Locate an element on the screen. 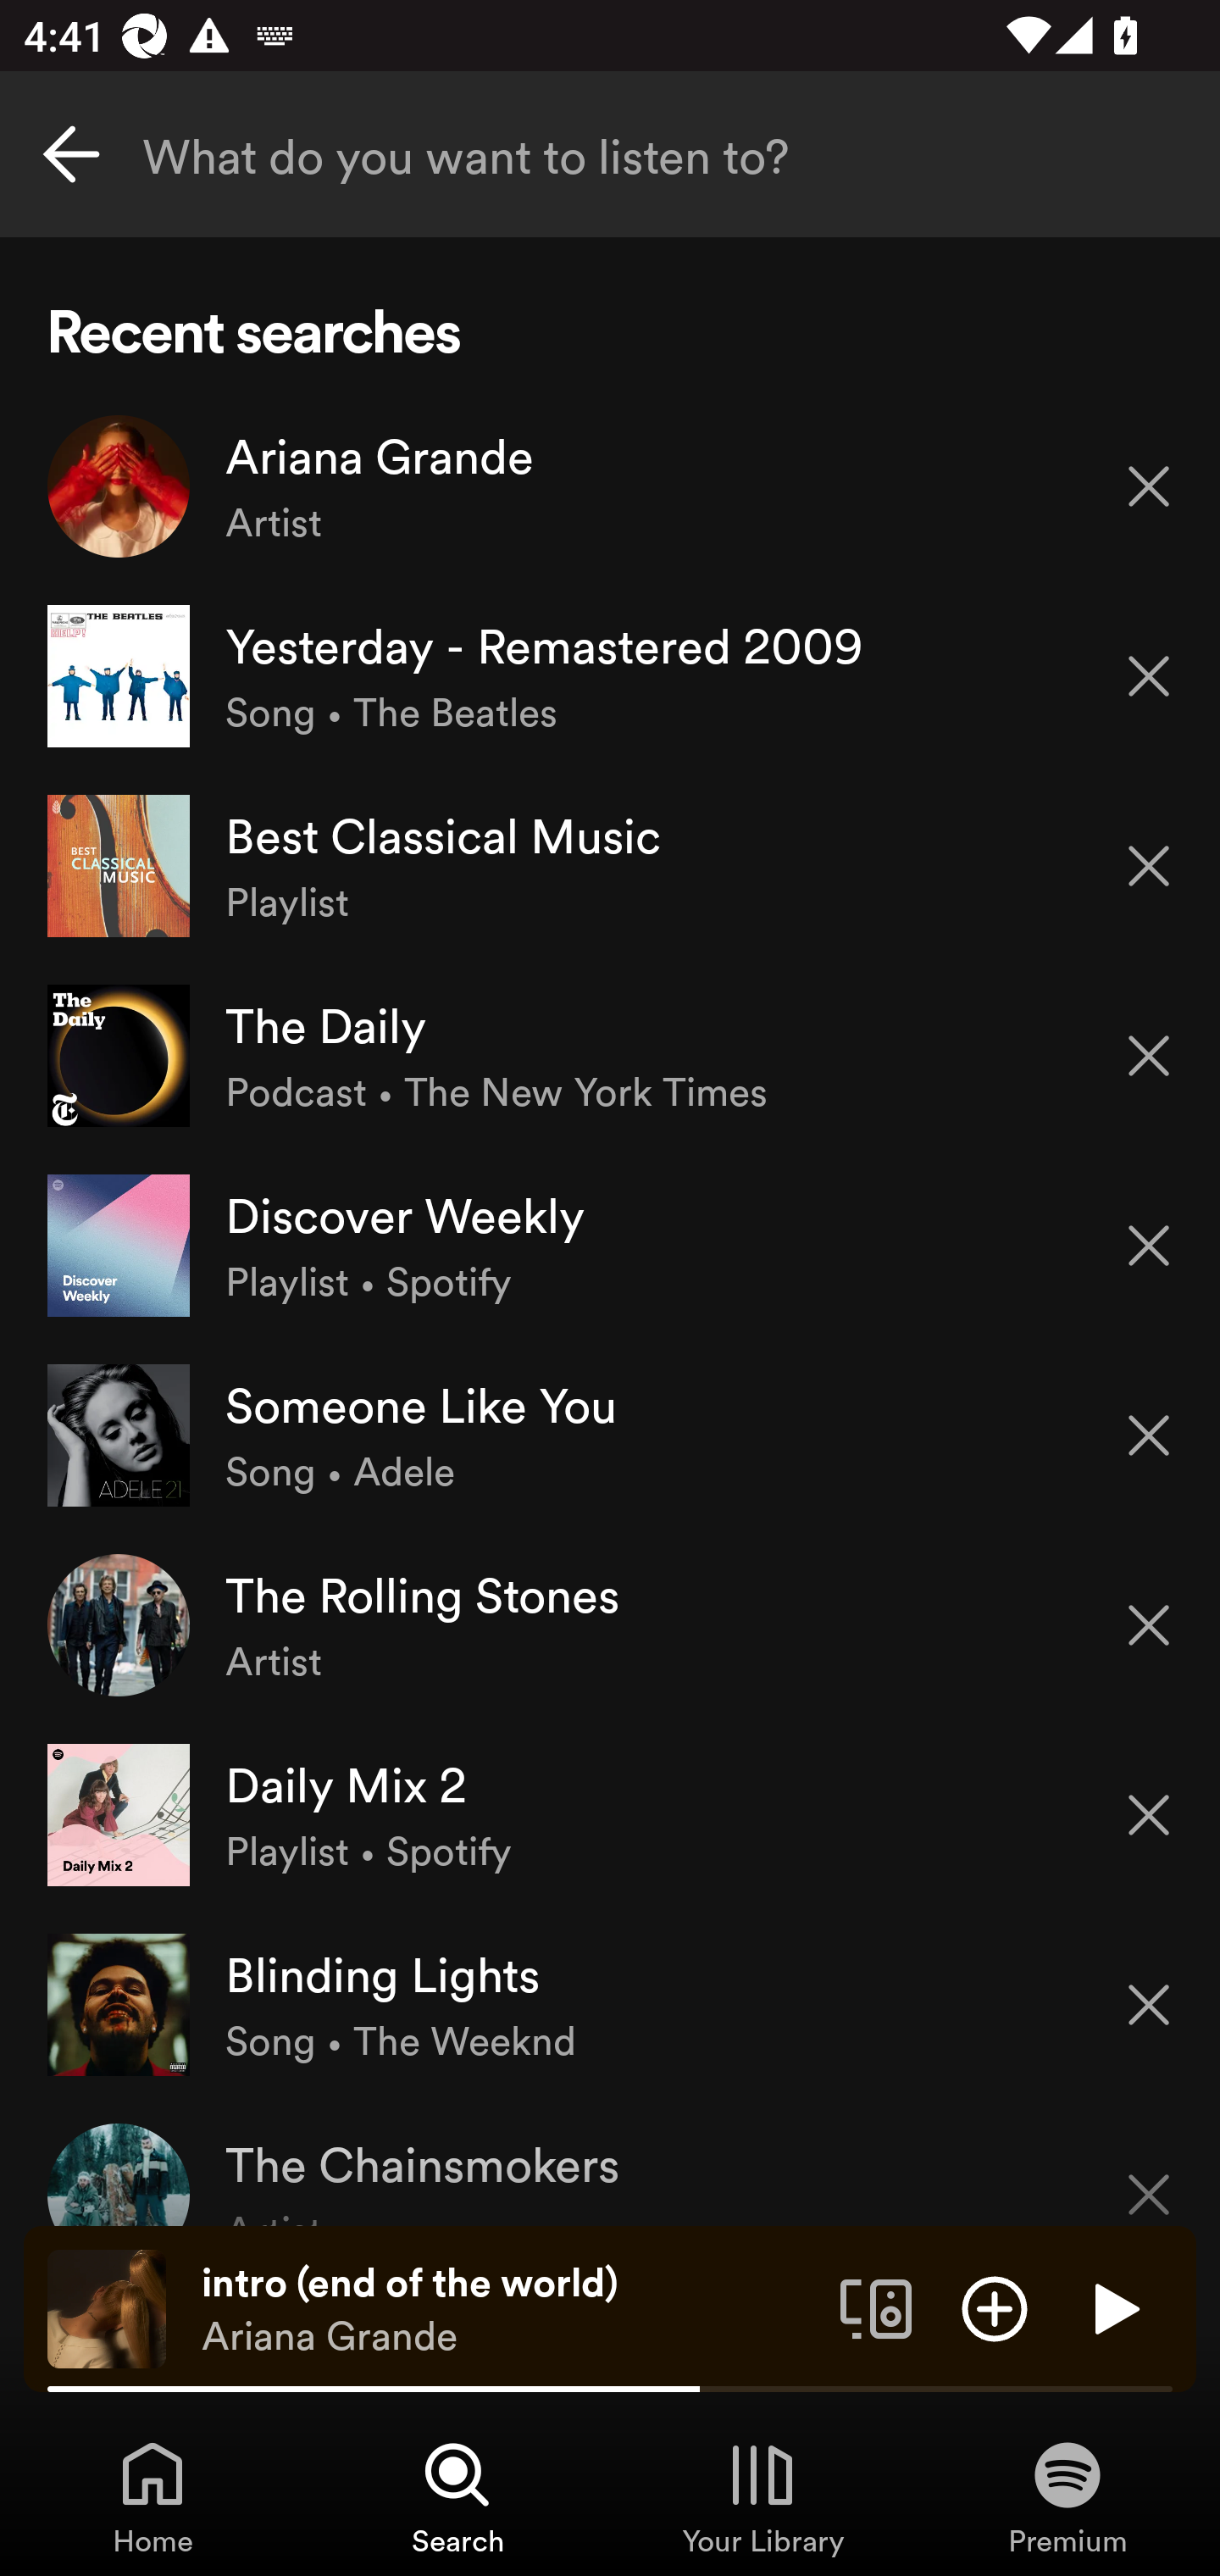  Remove is located at coordinates (1149, 1815).